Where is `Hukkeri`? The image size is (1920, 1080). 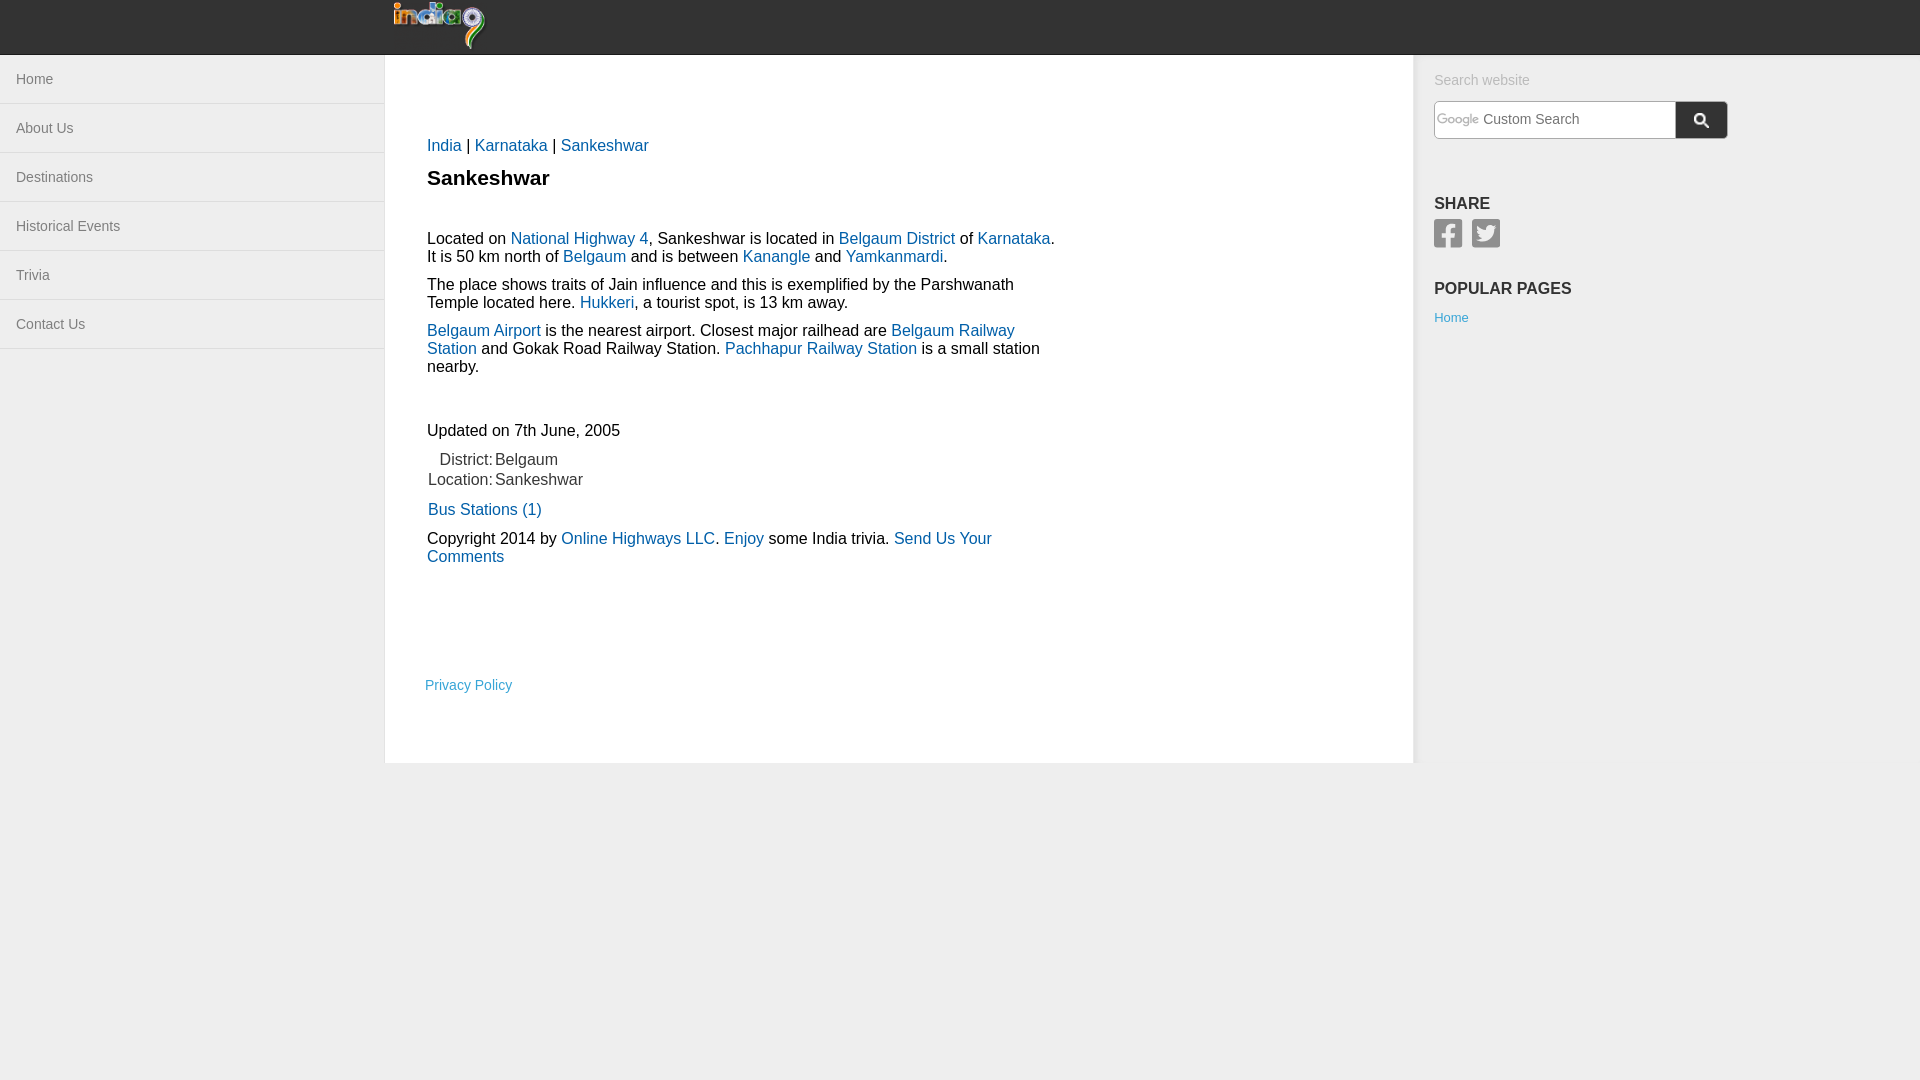
Hukkeri is located at coordinates (606, 302).